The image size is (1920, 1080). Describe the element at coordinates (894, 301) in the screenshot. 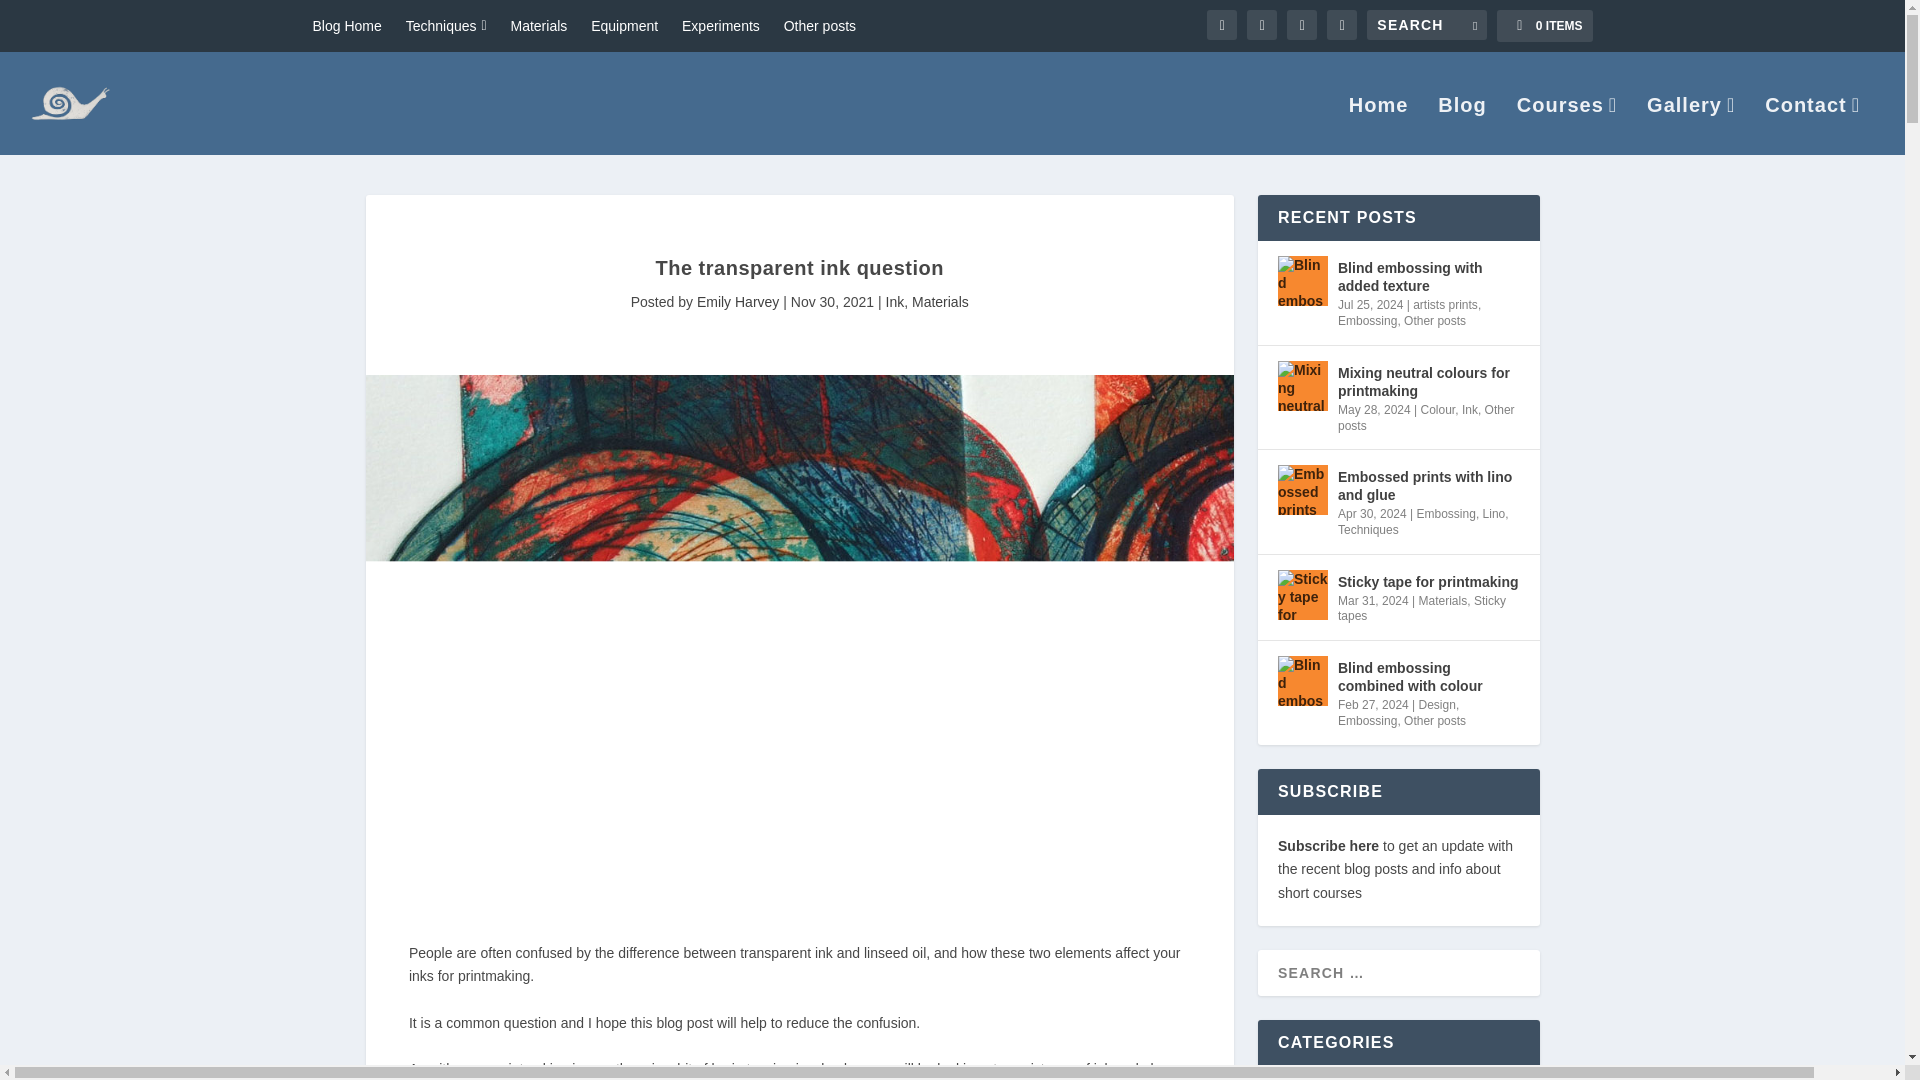

I see `Ink` at that location.